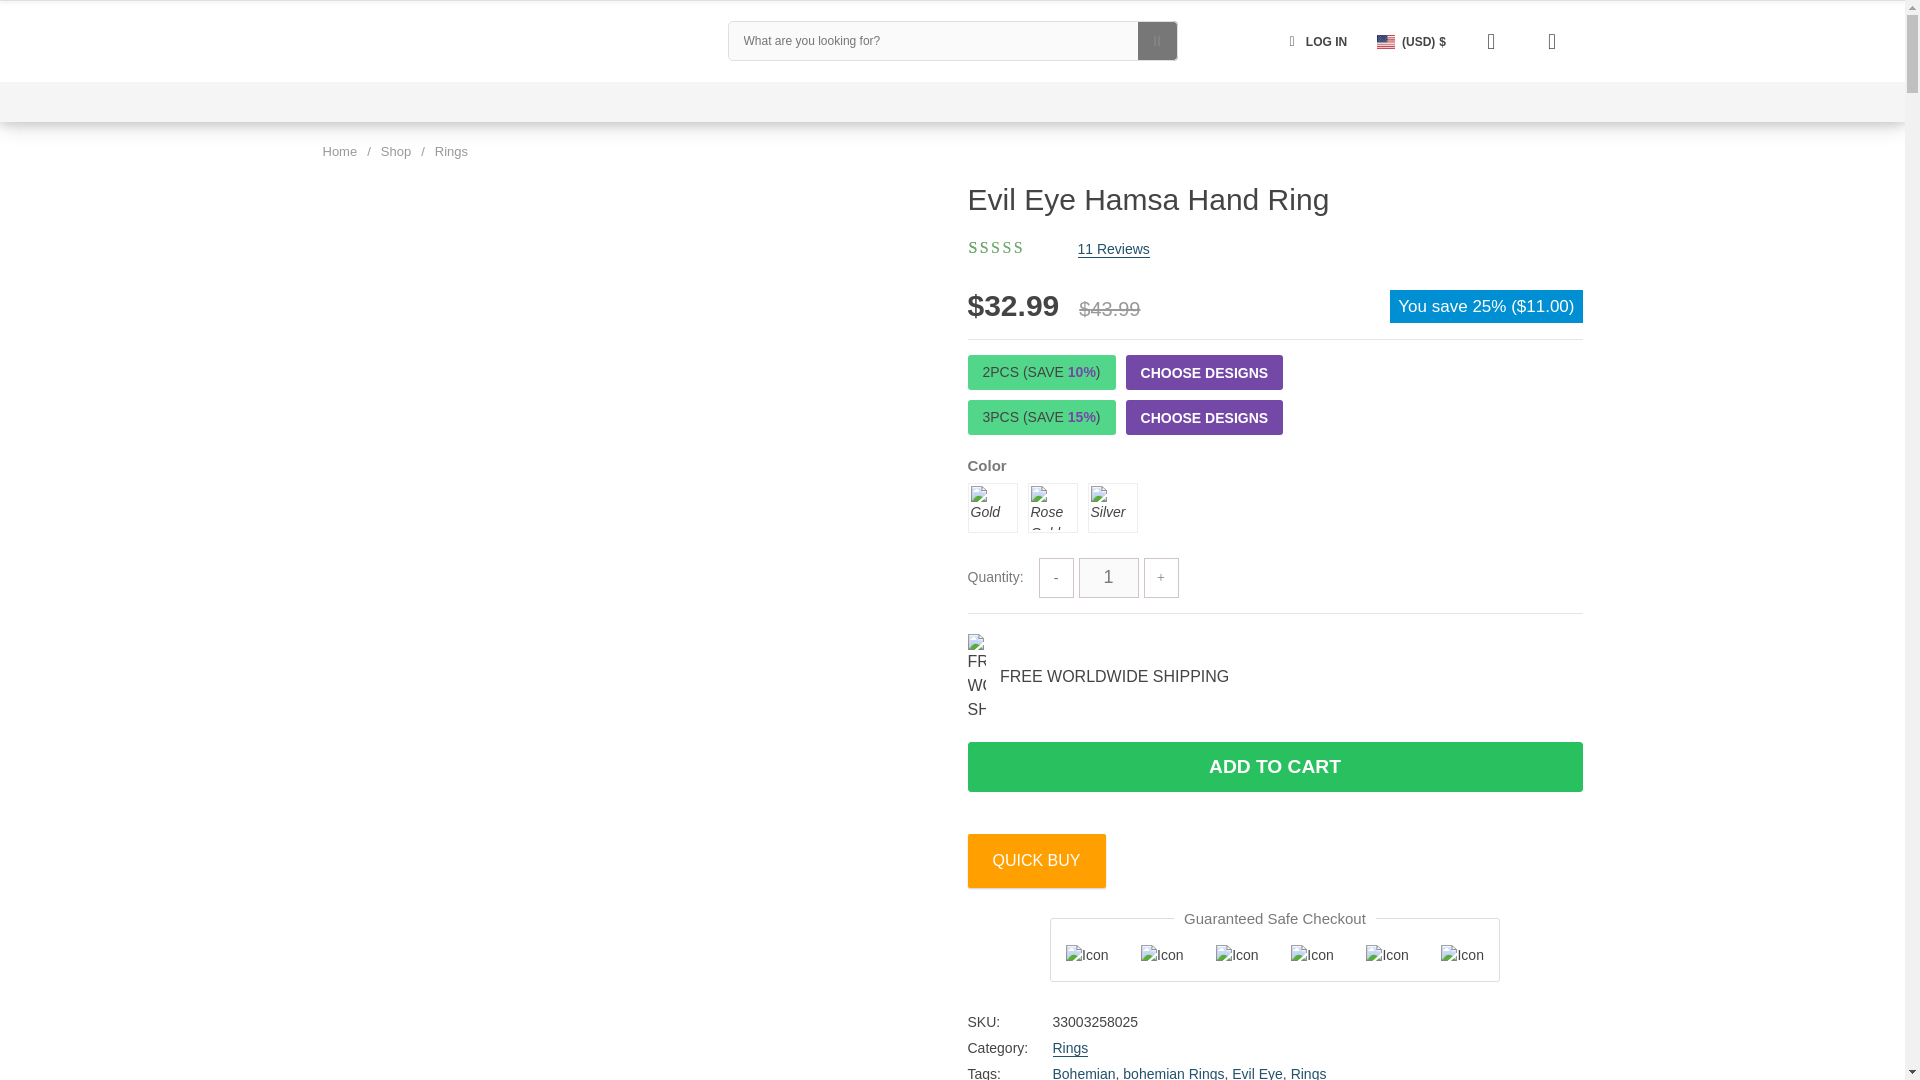  I want to click on Shop, so click(395, 150).